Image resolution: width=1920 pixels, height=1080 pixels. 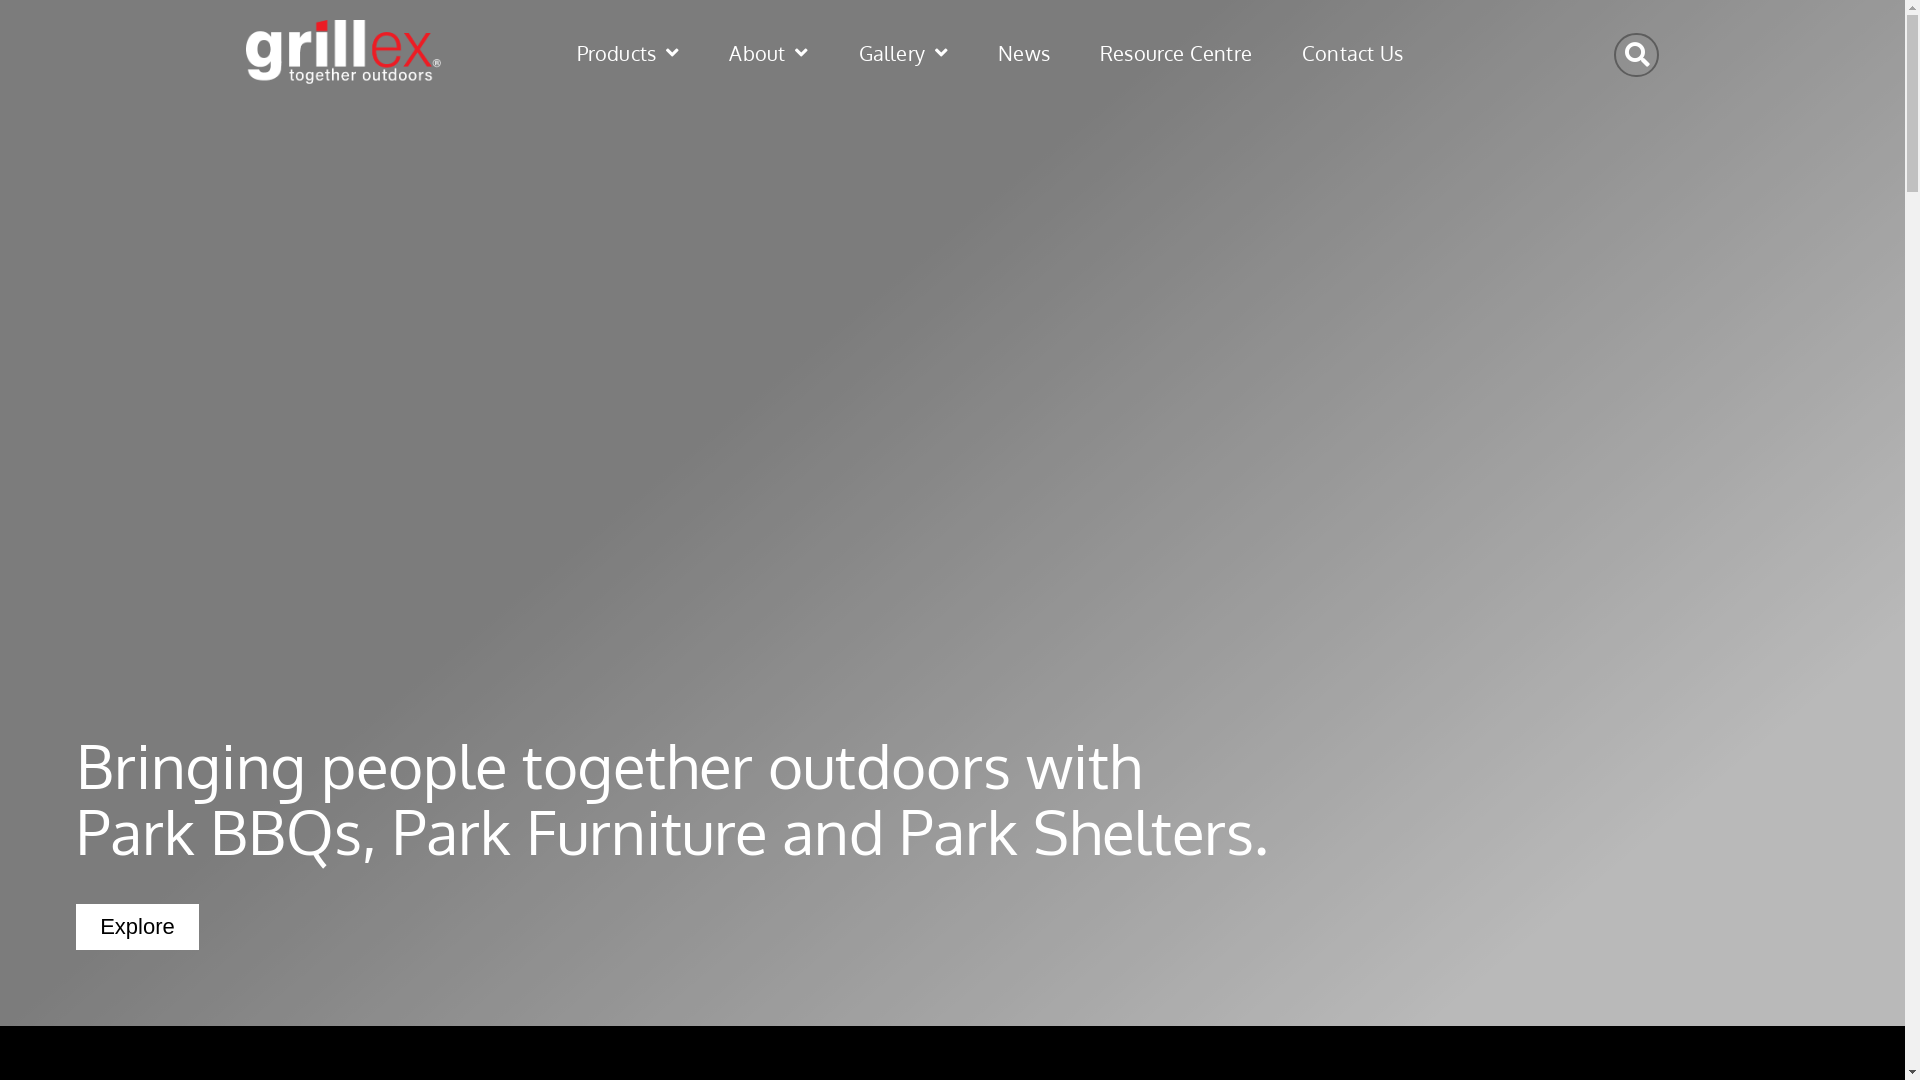 What do you see at coordinates (1328, 53) in the screenshot?
I see `Contact Us` at bounding box center [1328, 53].